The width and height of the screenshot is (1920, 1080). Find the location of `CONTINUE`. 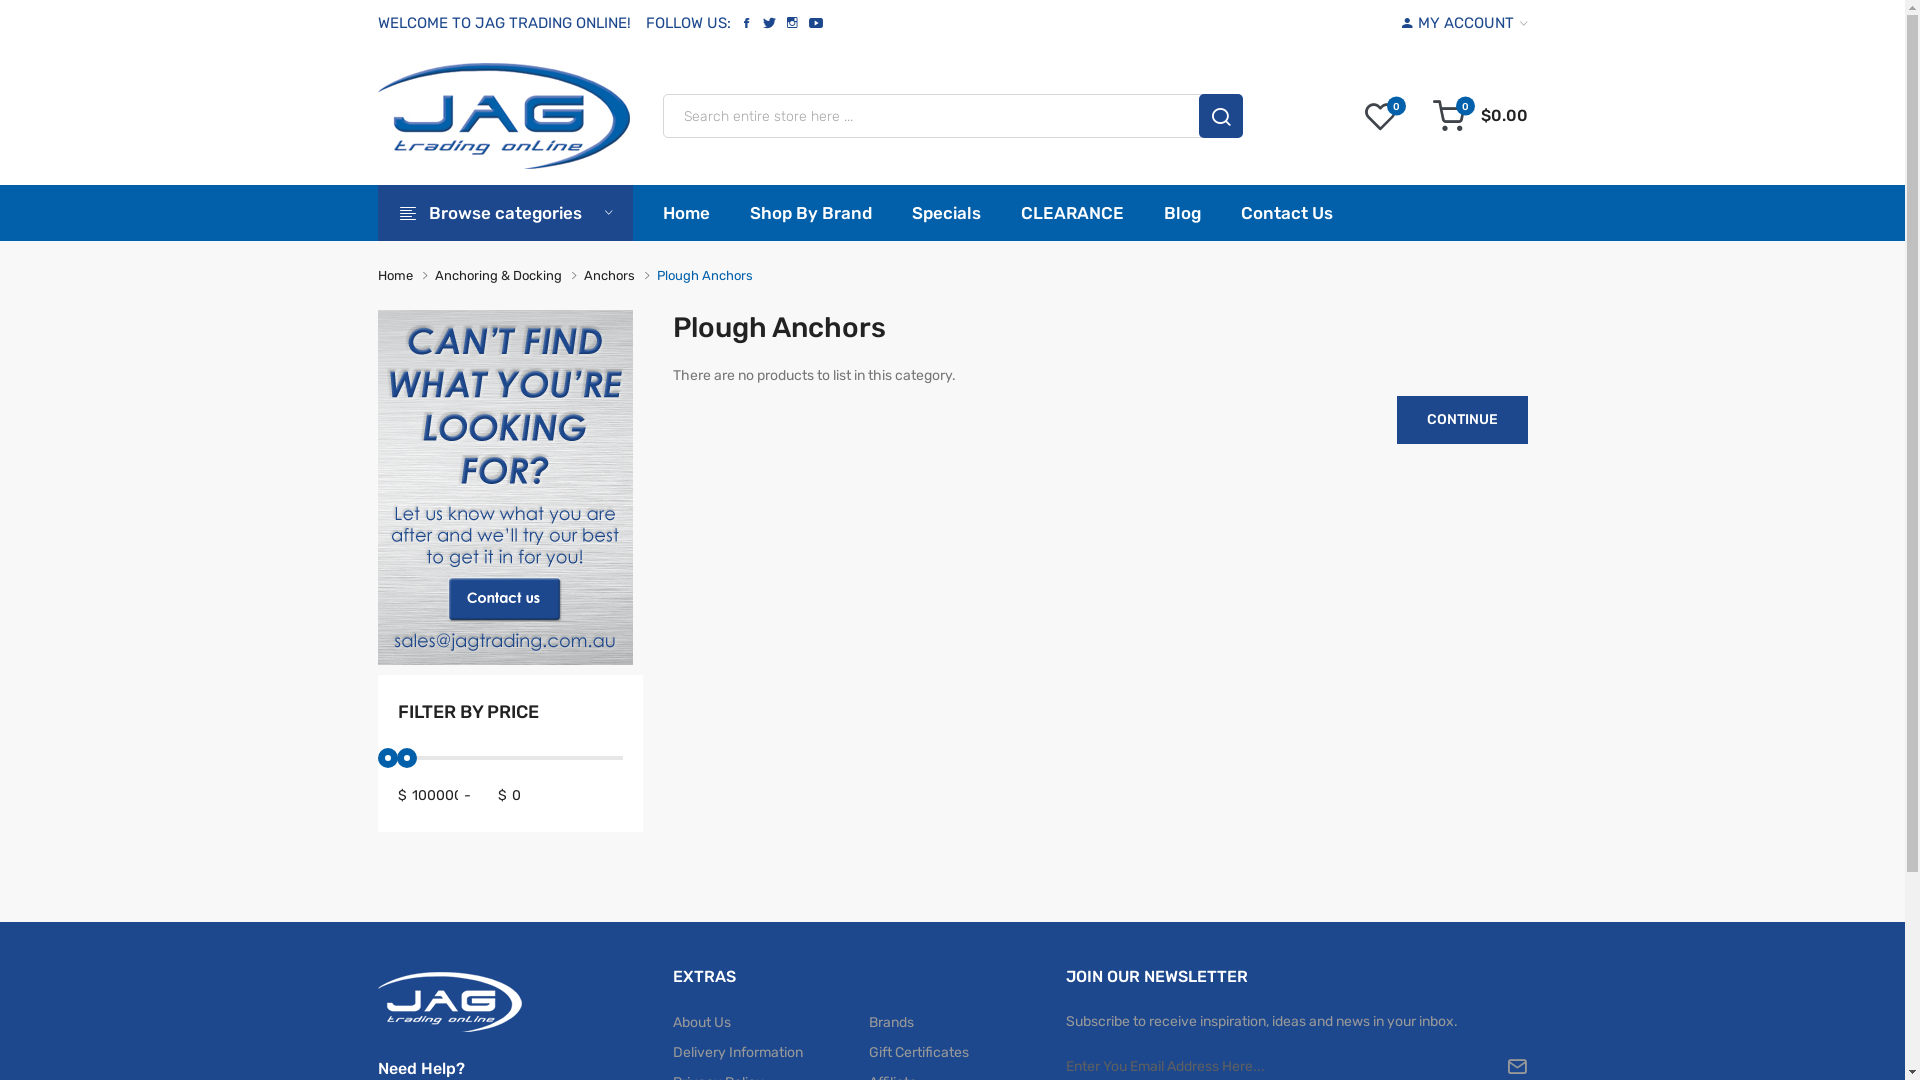

CONTINUE is located at coordinates (1462, 420).